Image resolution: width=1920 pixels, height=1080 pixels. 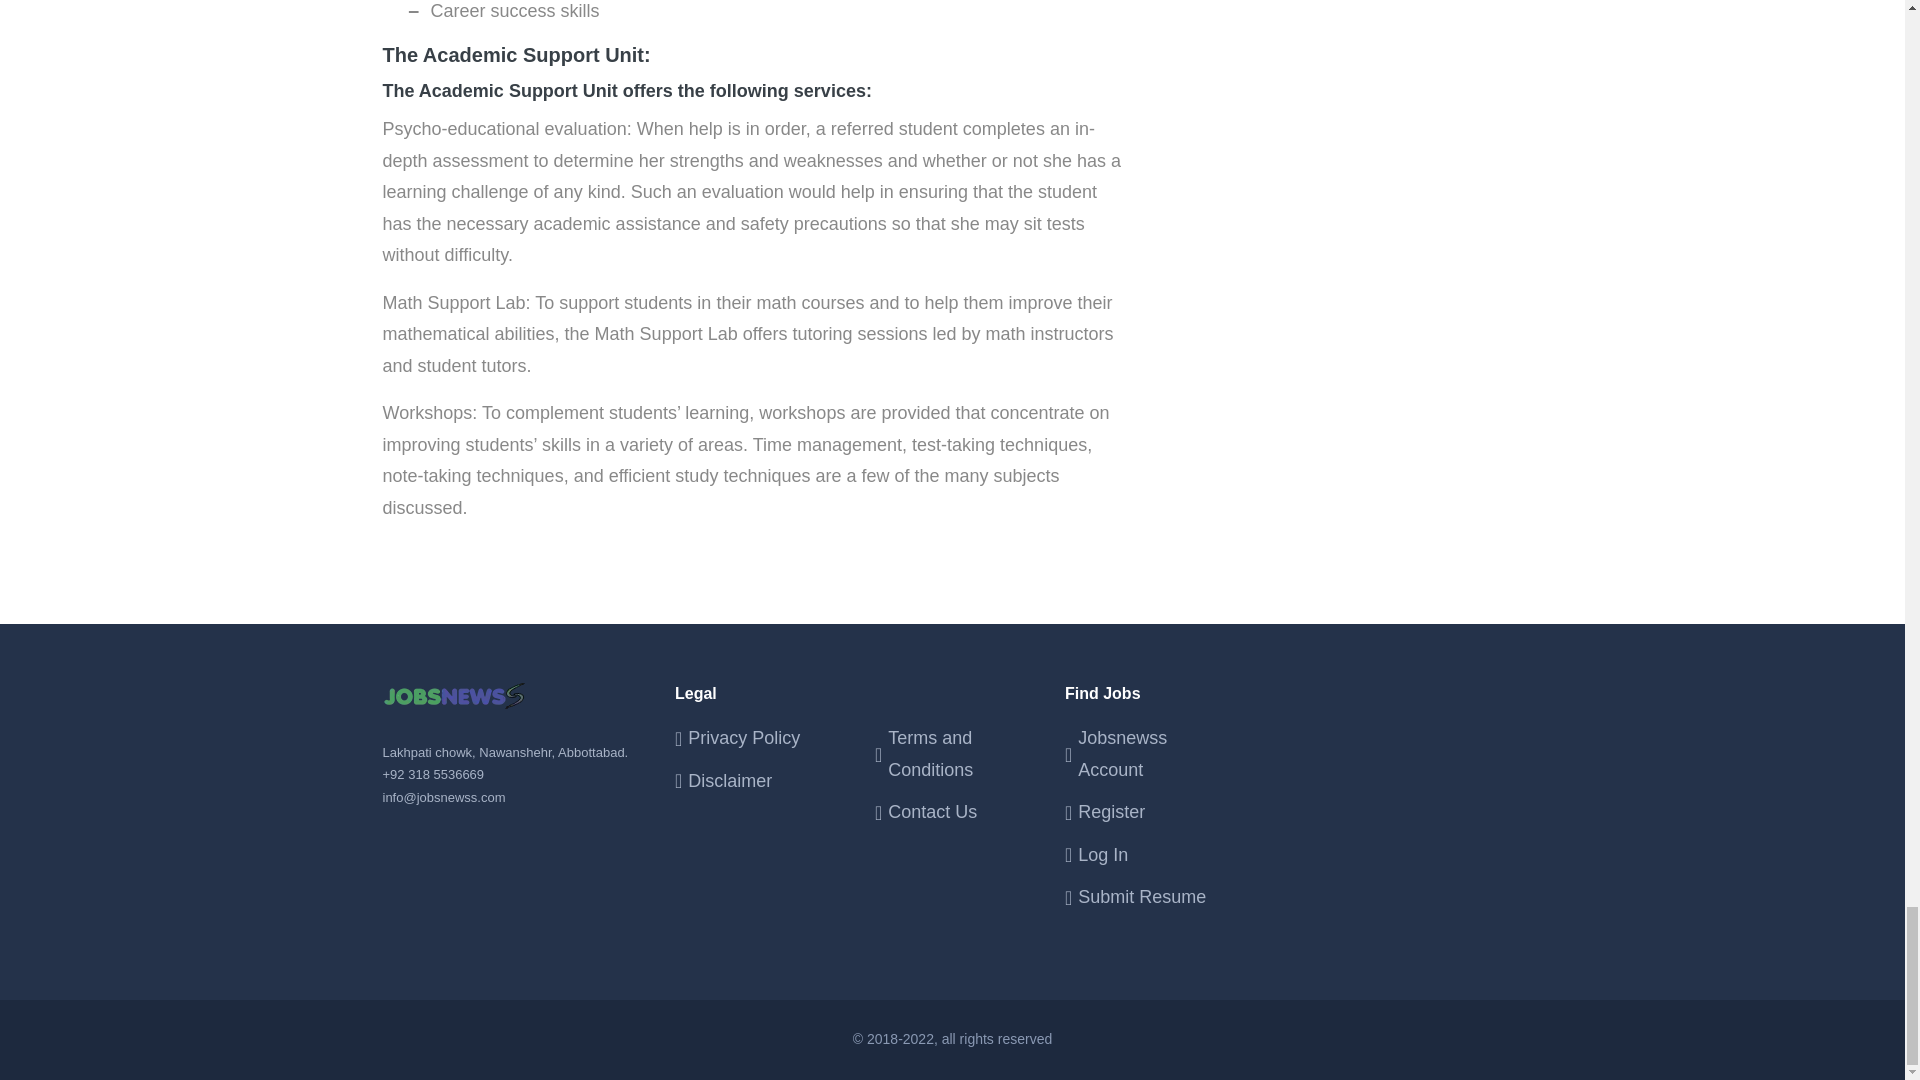 I want to click on Privacy Policy, so click(x=761, y=738).